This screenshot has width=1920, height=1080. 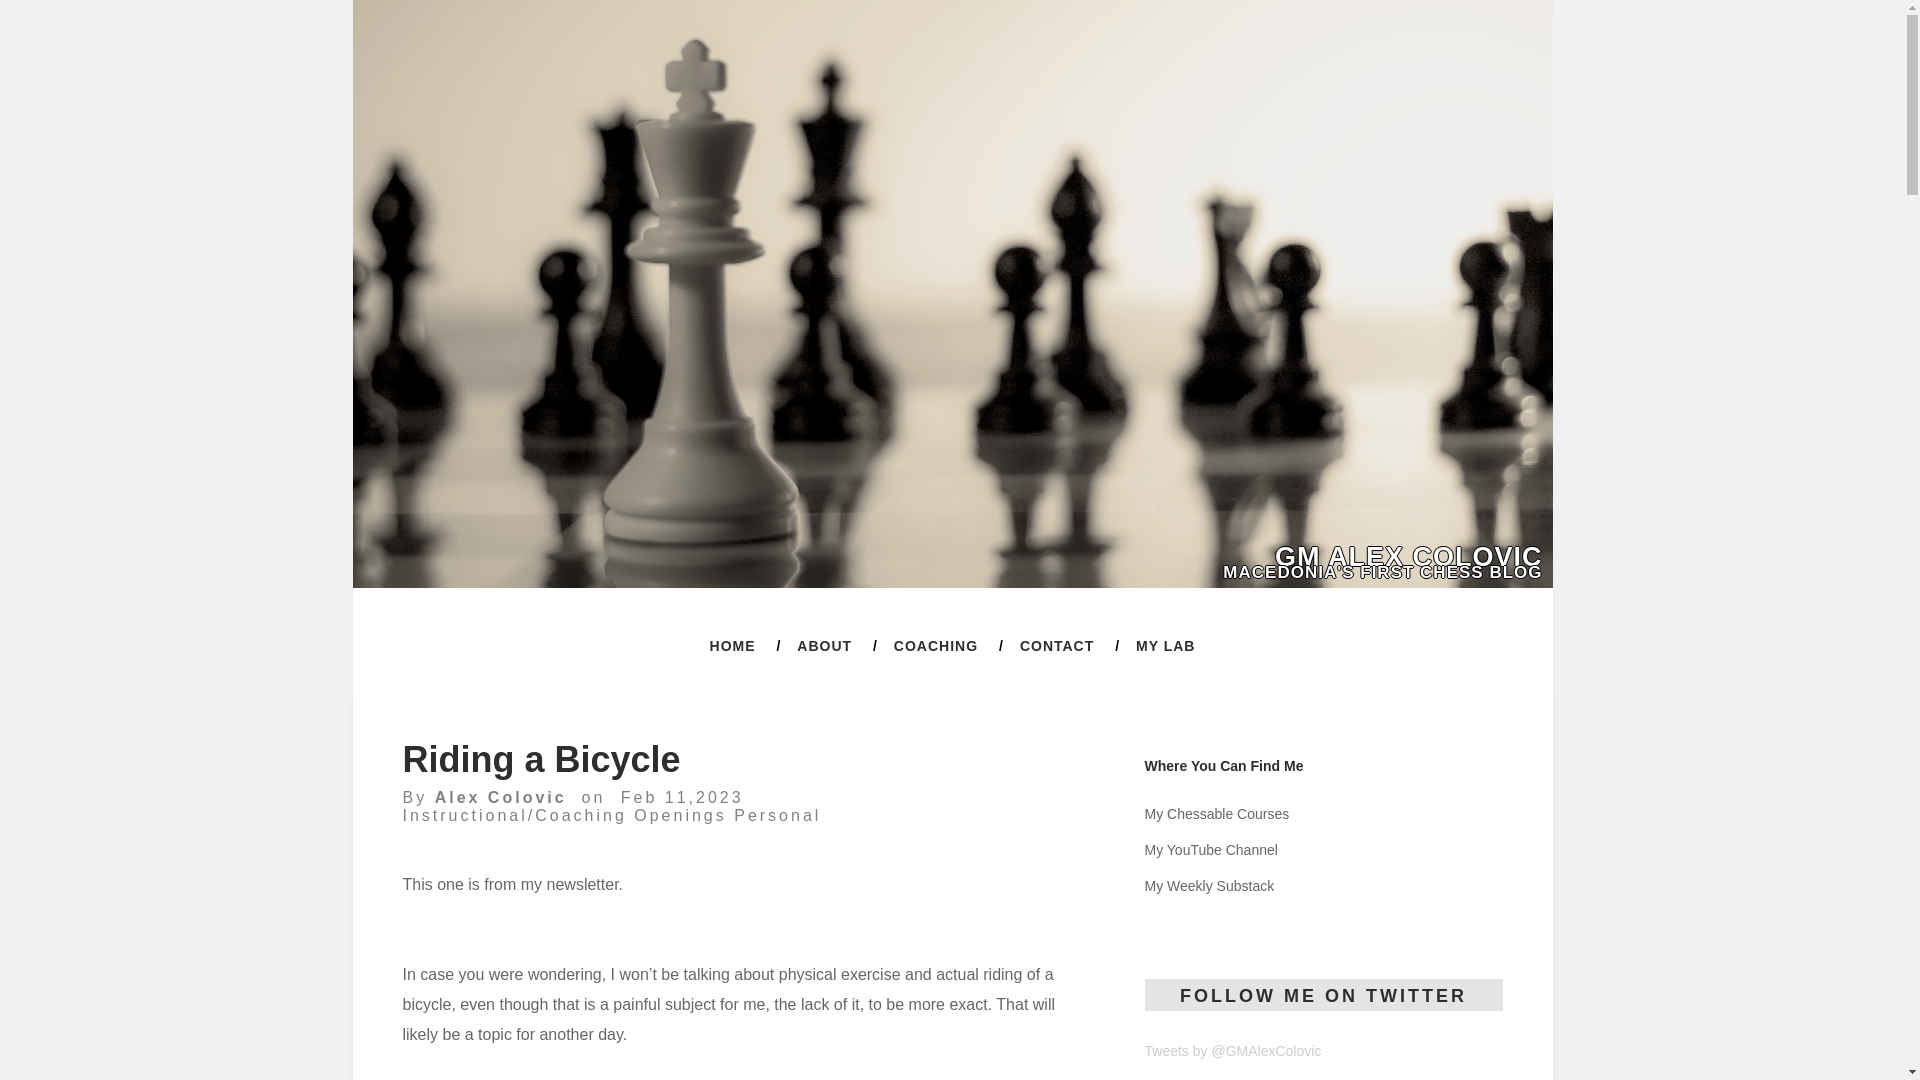 What do you see at coordinates (1209, 886) in the screenshot?
I see `My Weekly Substack` at bounding box center [1209, 886].